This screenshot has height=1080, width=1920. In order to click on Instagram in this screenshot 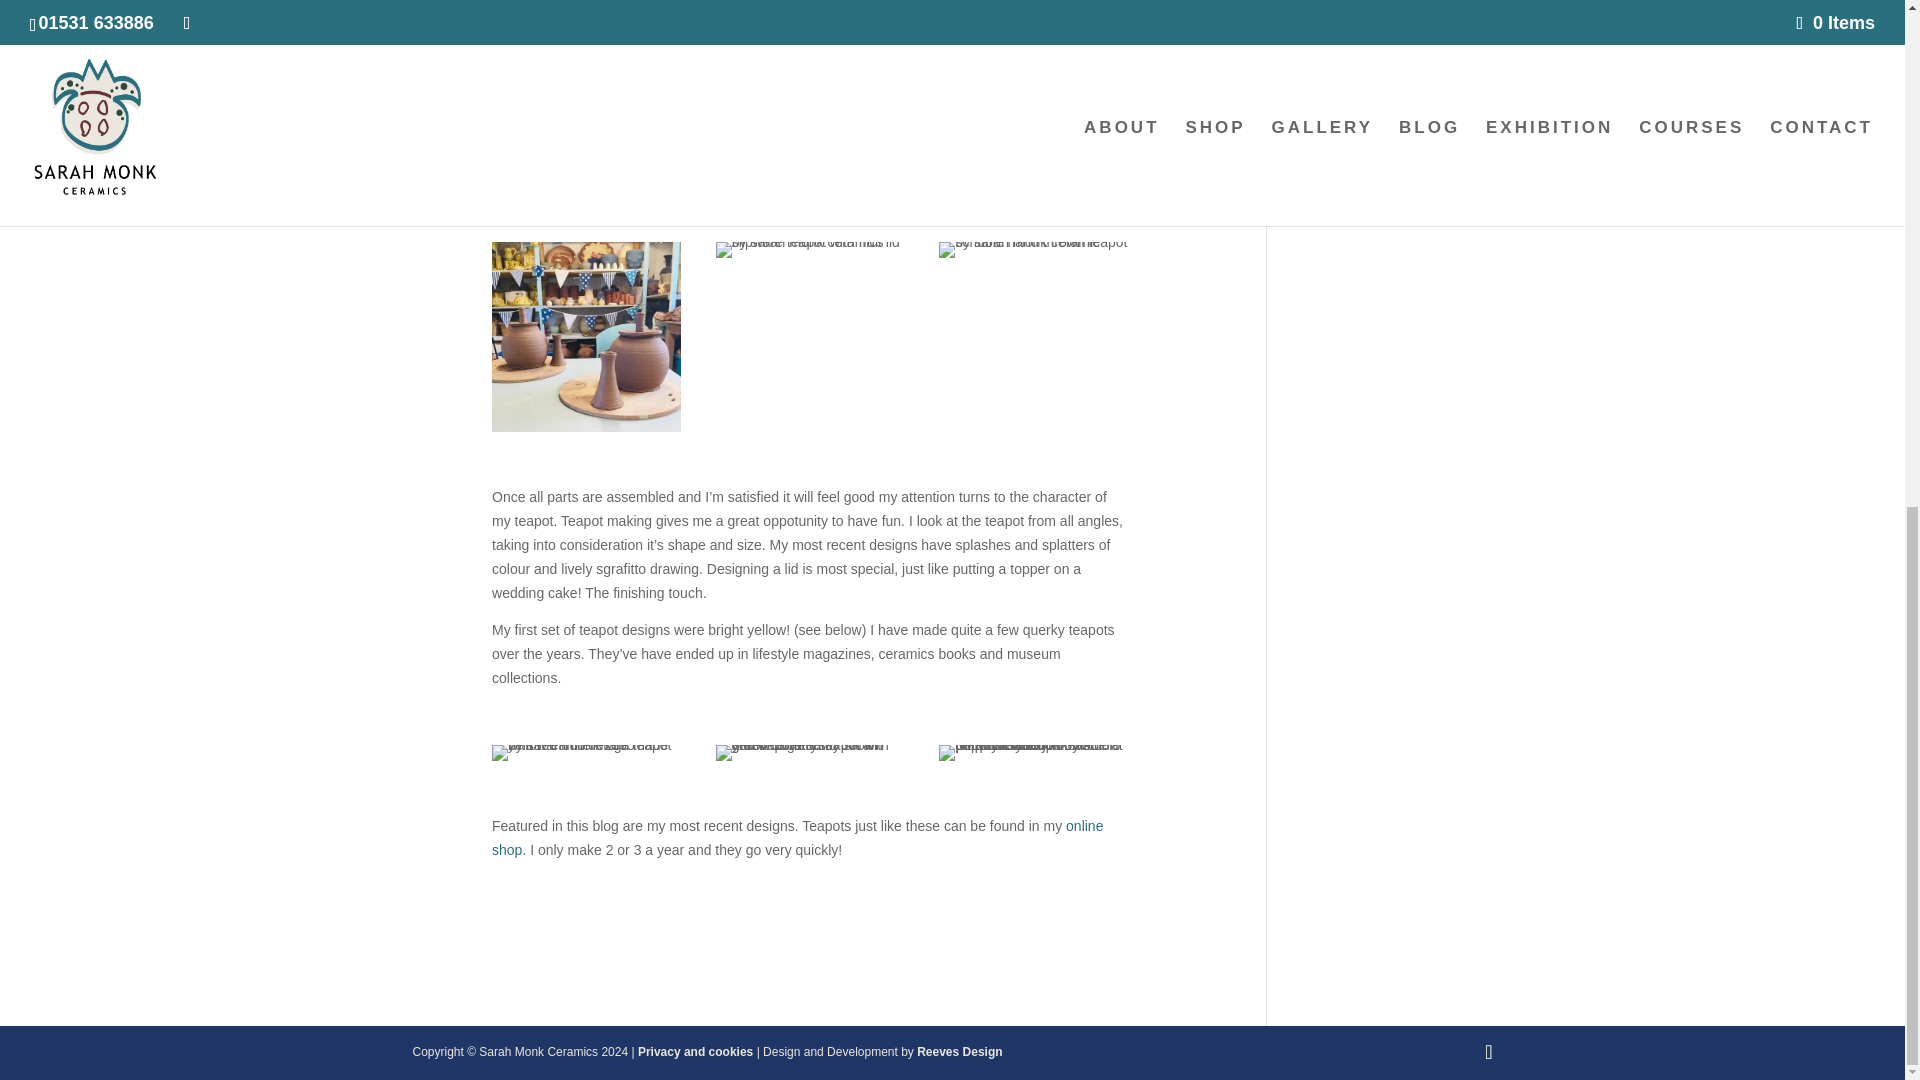, I will do `click(54, 98)`.